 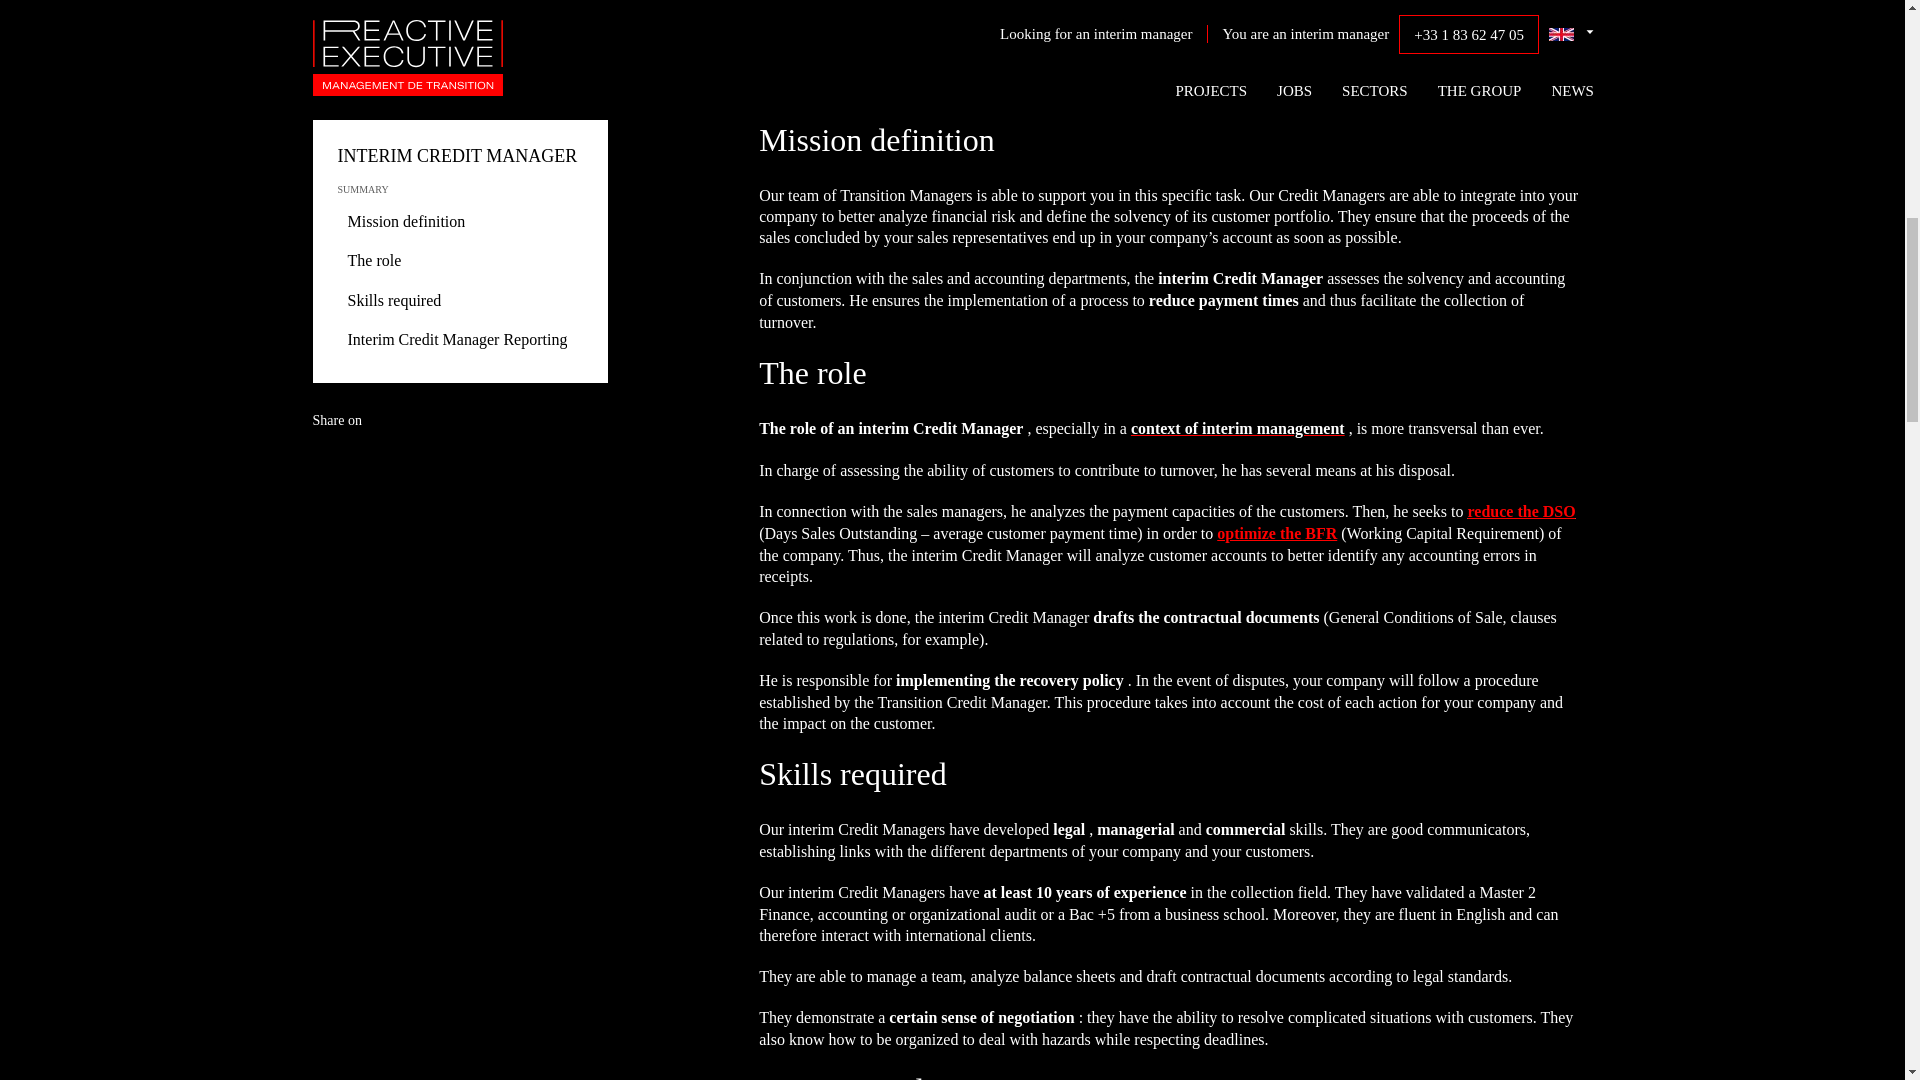 I want to click on Skills required, so click(x=389, y=301).